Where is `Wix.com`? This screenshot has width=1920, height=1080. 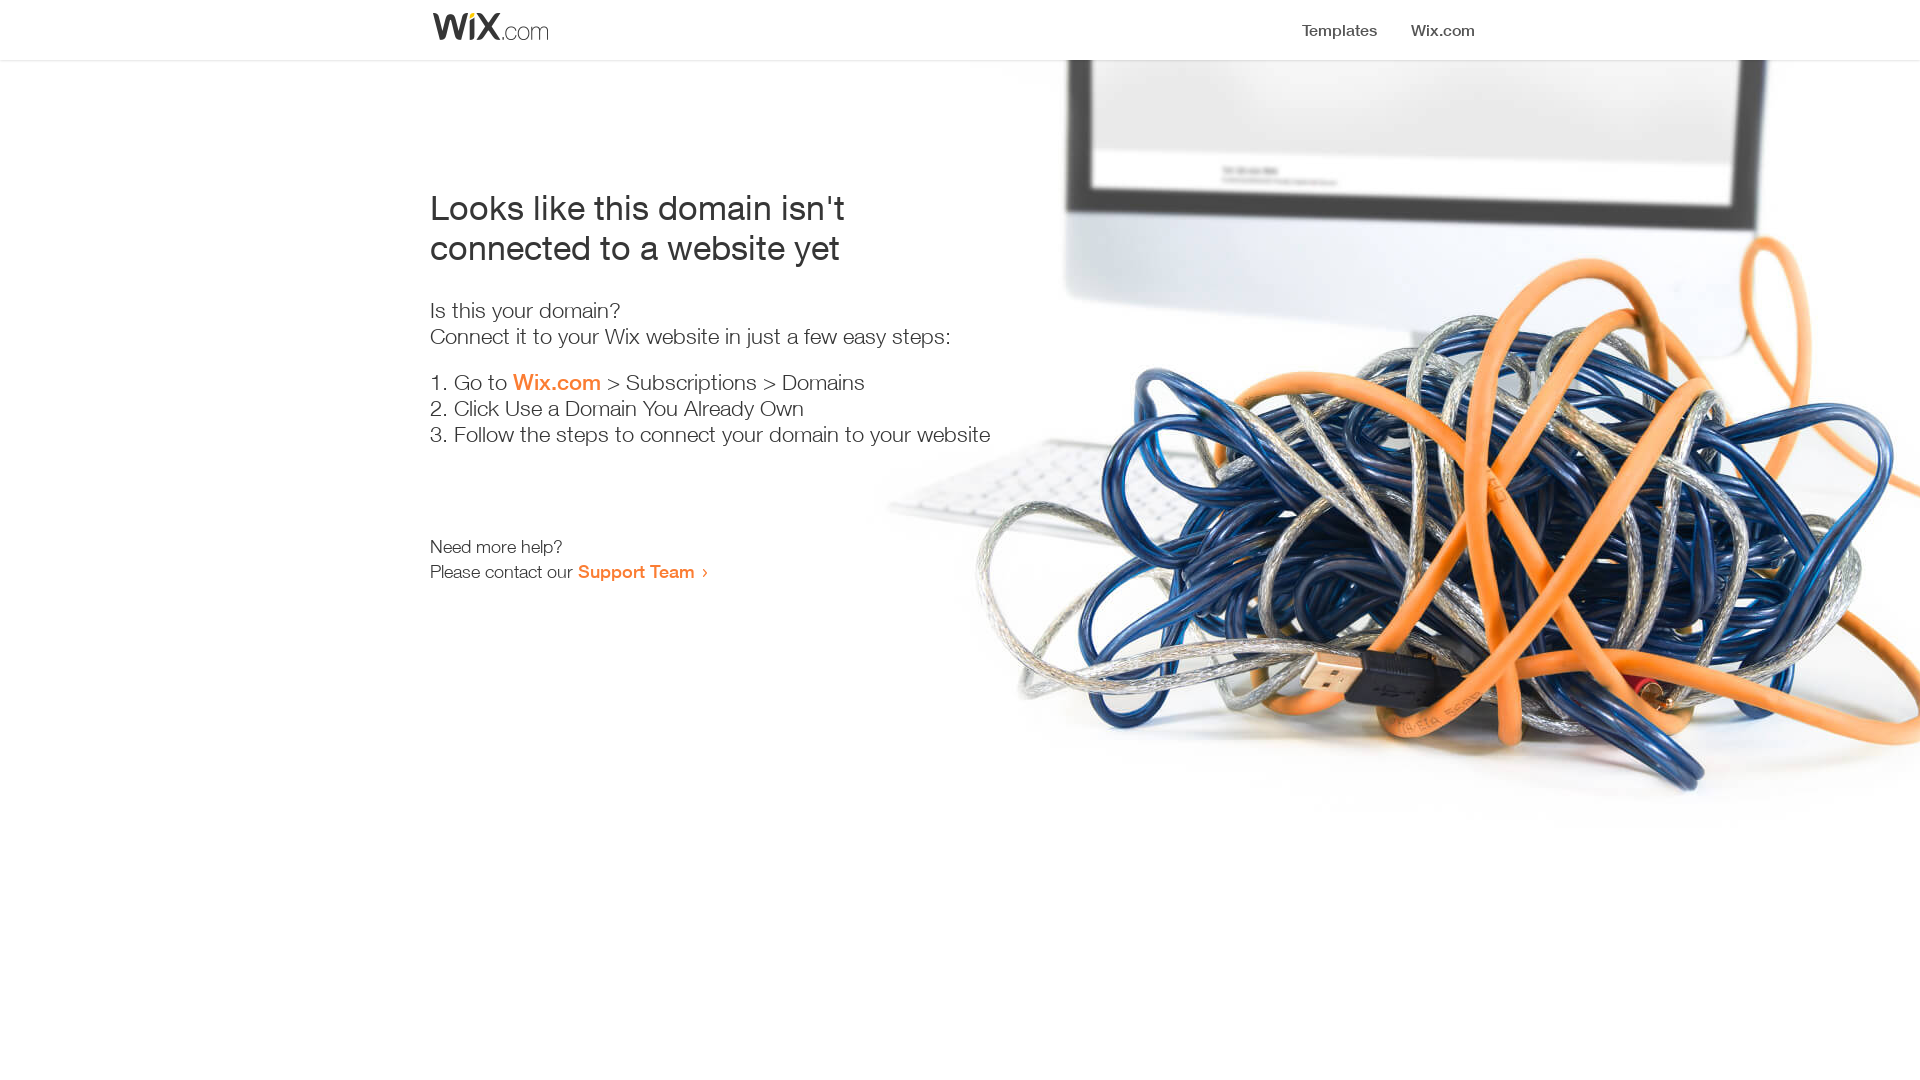
Wix.com is located at coordinates (557, 382).